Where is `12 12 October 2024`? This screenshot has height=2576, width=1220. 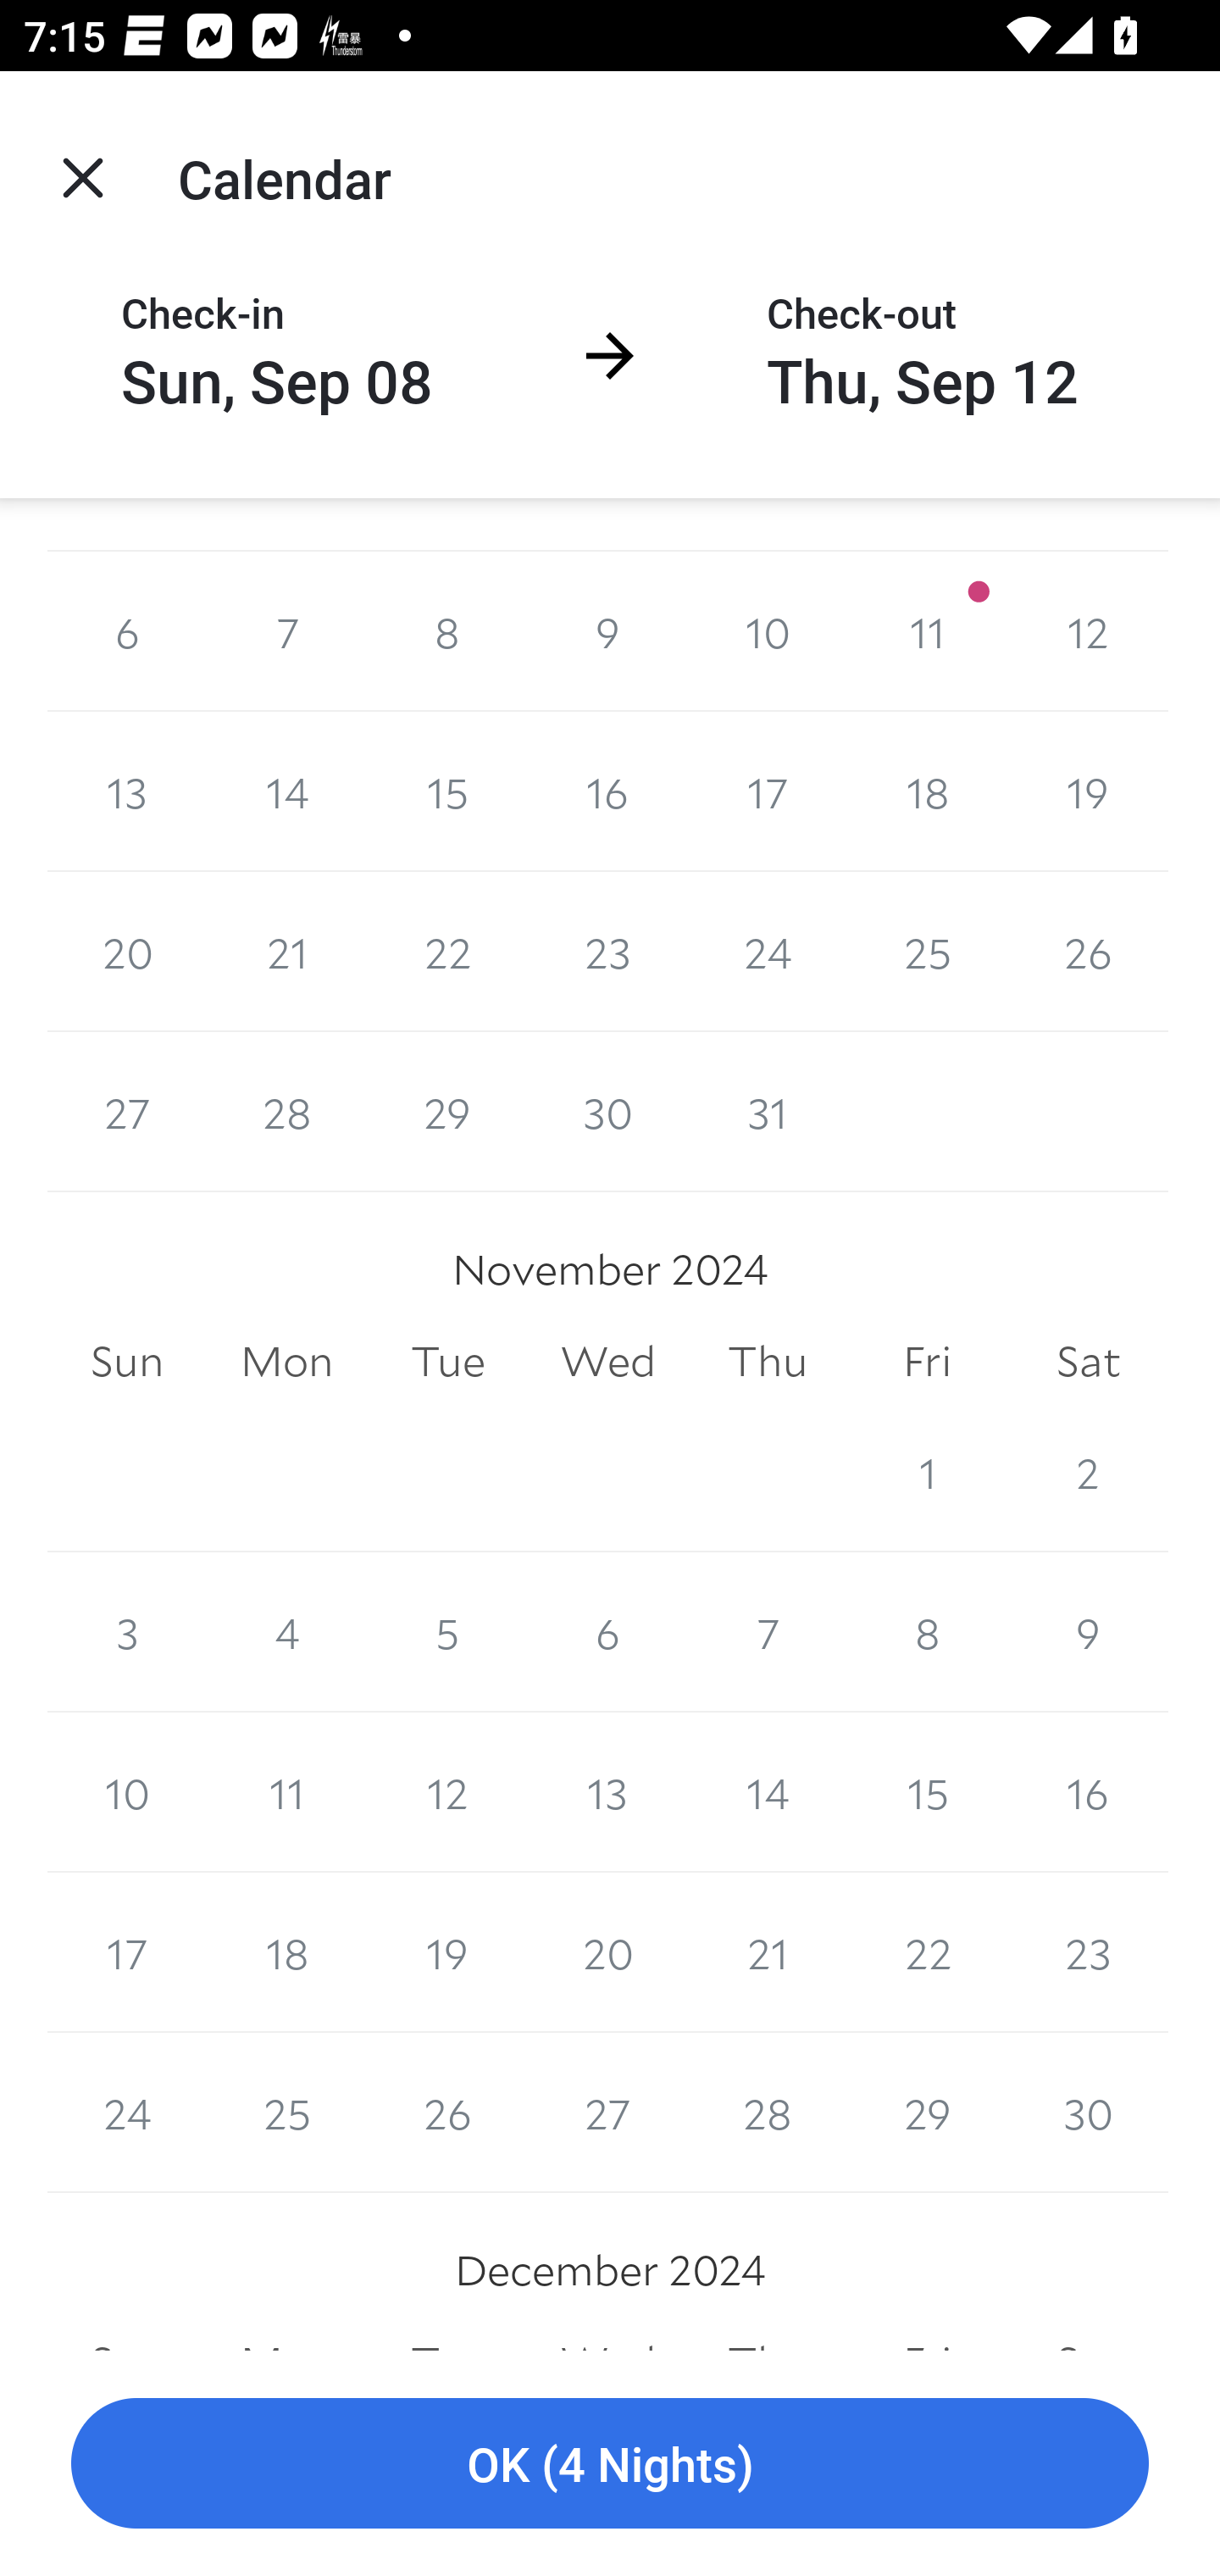
12 12 October 2024 is located at coordinates (1088, 630).